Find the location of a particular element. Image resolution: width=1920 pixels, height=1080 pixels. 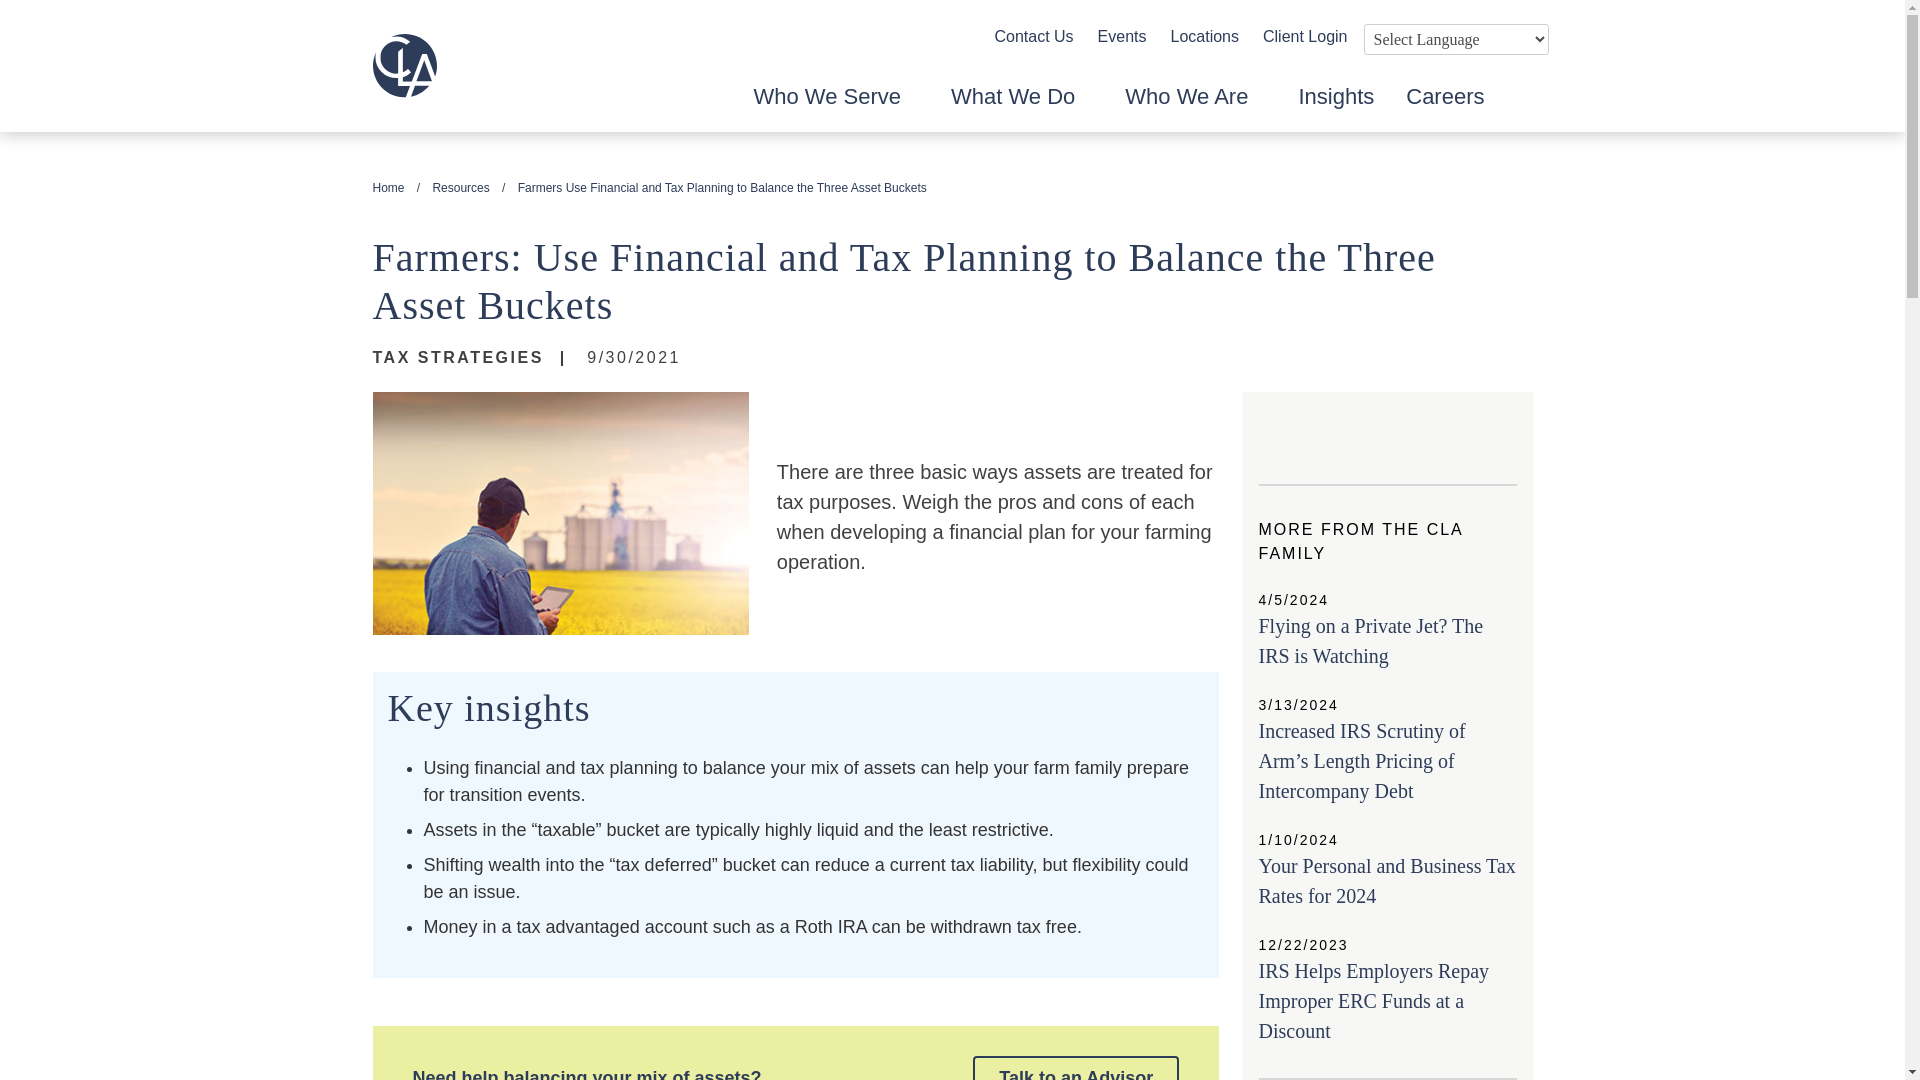

Locations is located at coordinates (1204, 36).